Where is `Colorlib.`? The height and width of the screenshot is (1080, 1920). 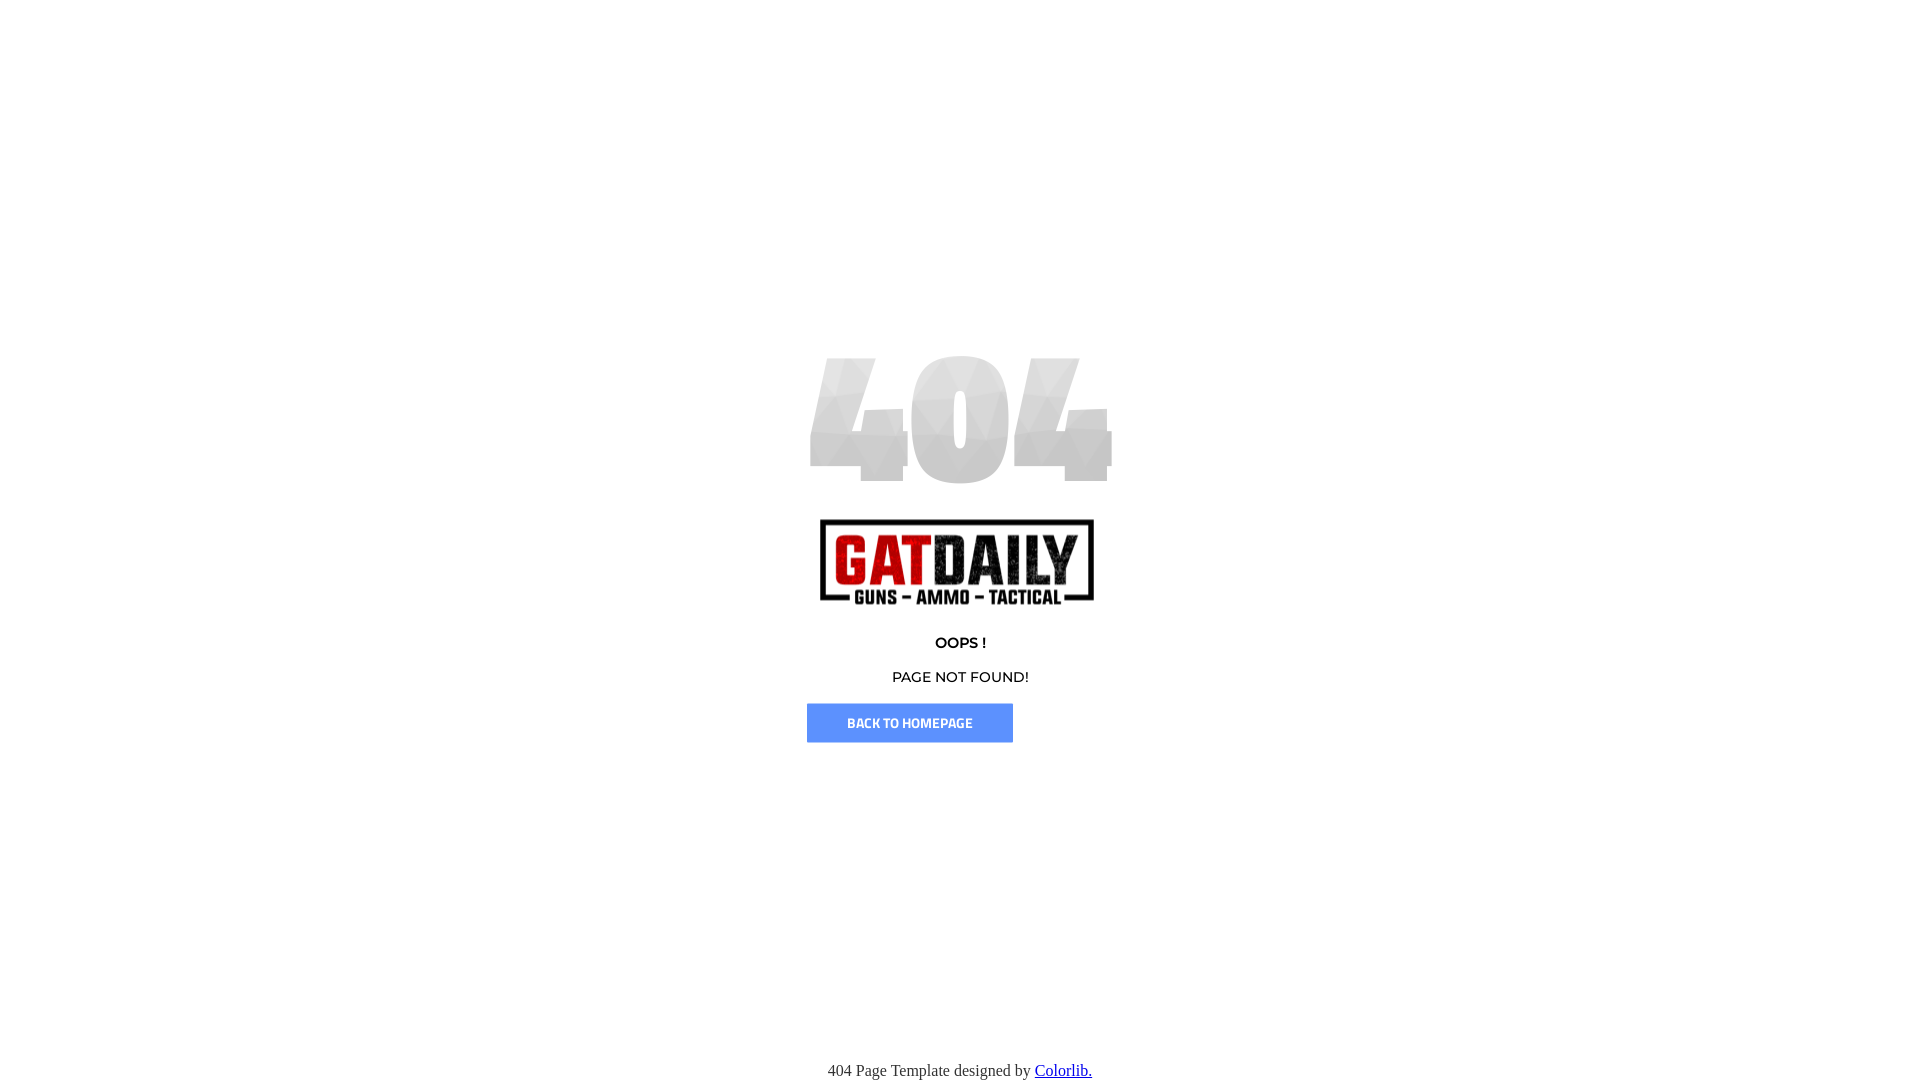 Colorlib. is located at coordinates (1064, 1070).